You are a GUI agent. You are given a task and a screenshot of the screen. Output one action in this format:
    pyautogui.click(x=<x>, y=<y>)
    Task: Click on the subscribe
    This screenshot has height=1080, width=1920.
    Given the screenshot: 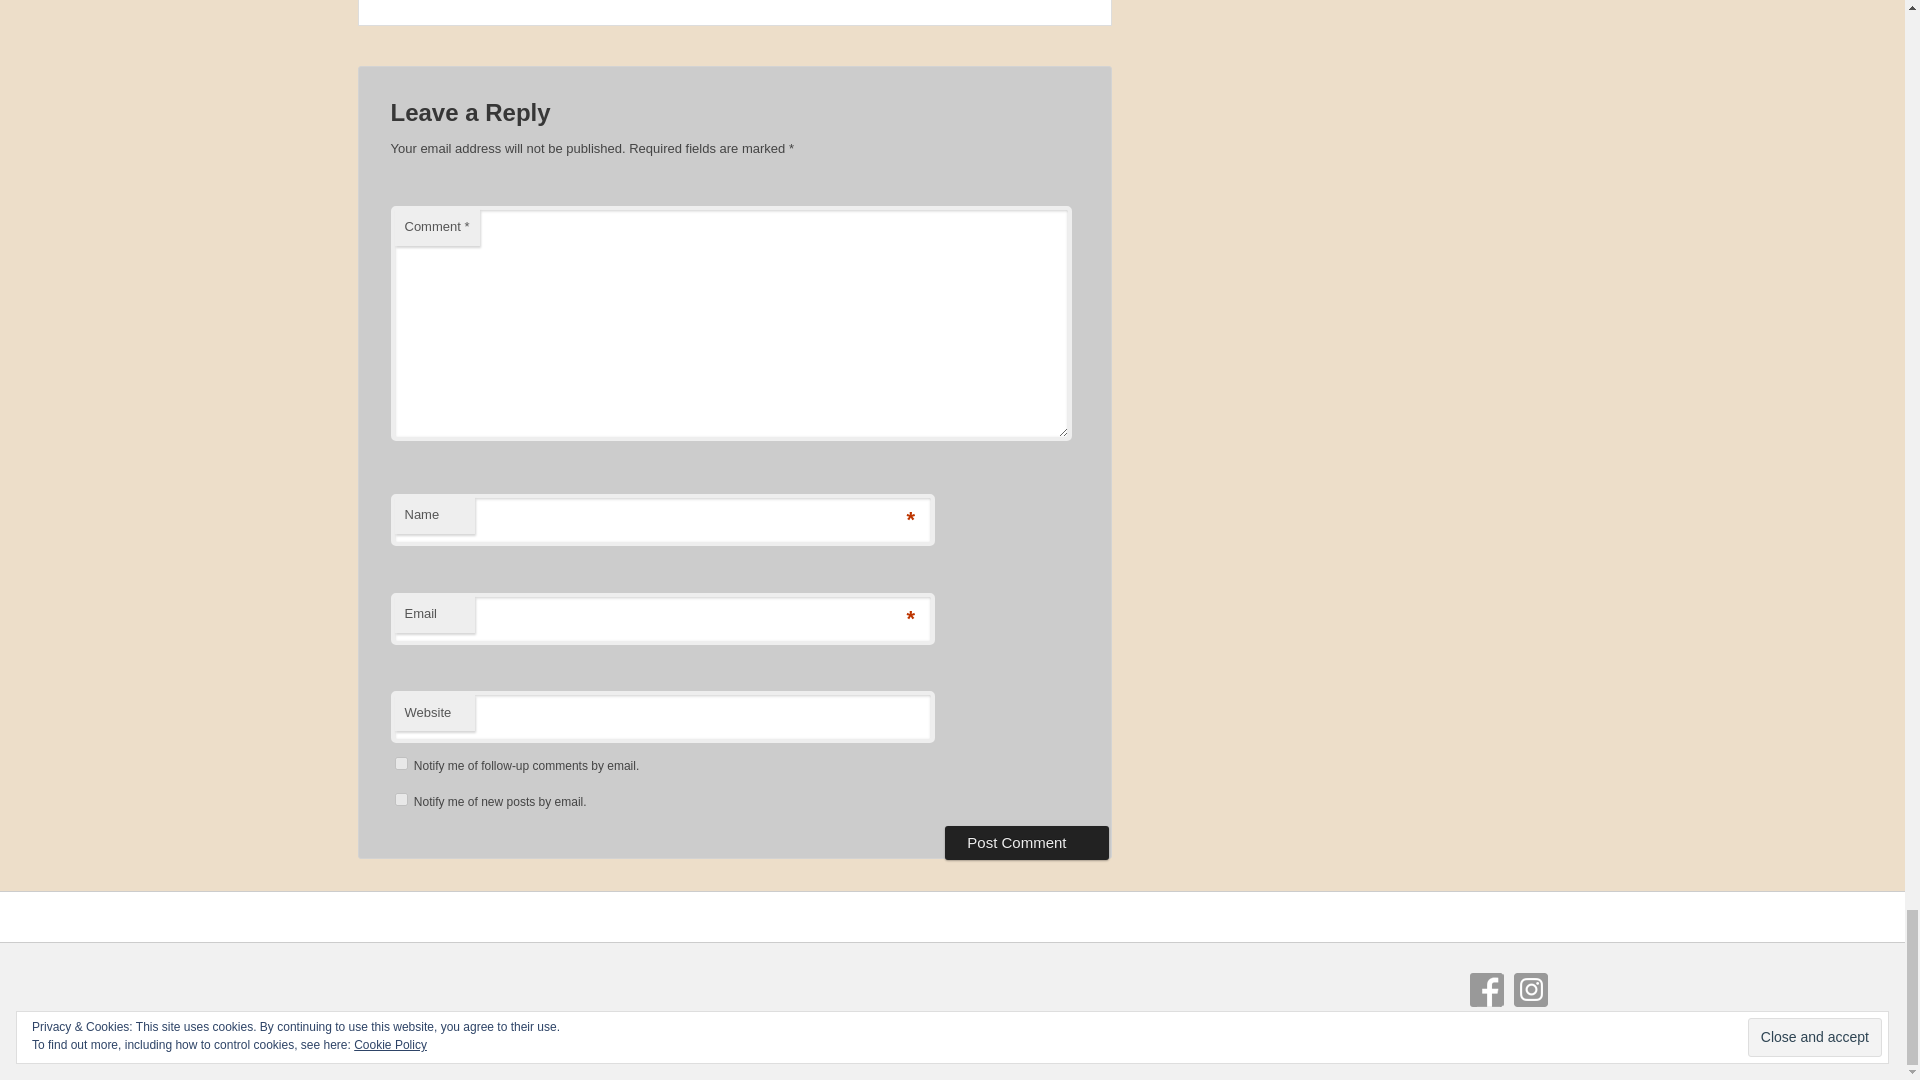 What is the action you would take?
    pyautogui.click(x=400, y=764)
    